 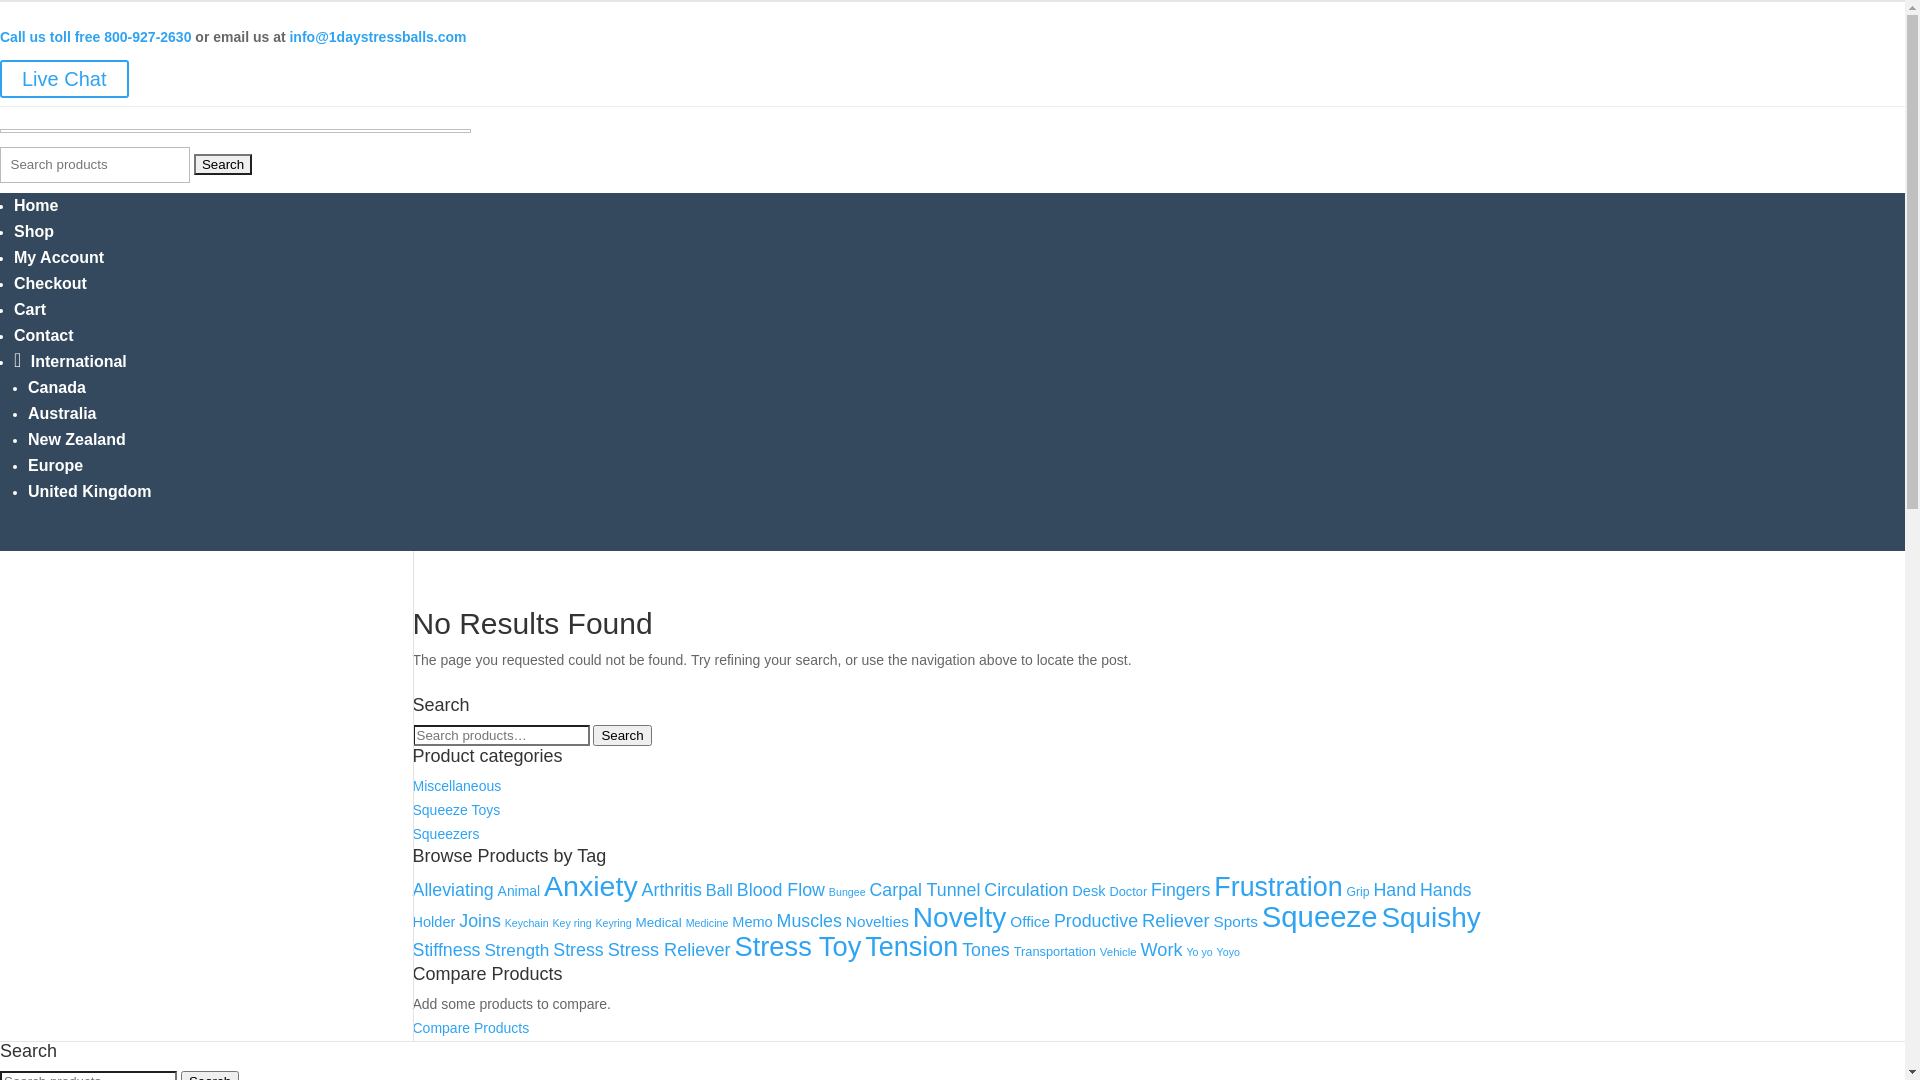 What do you see at coordinates (44, 336) in the screenshot?
I see `Contact` at bounding box center [44, 336].